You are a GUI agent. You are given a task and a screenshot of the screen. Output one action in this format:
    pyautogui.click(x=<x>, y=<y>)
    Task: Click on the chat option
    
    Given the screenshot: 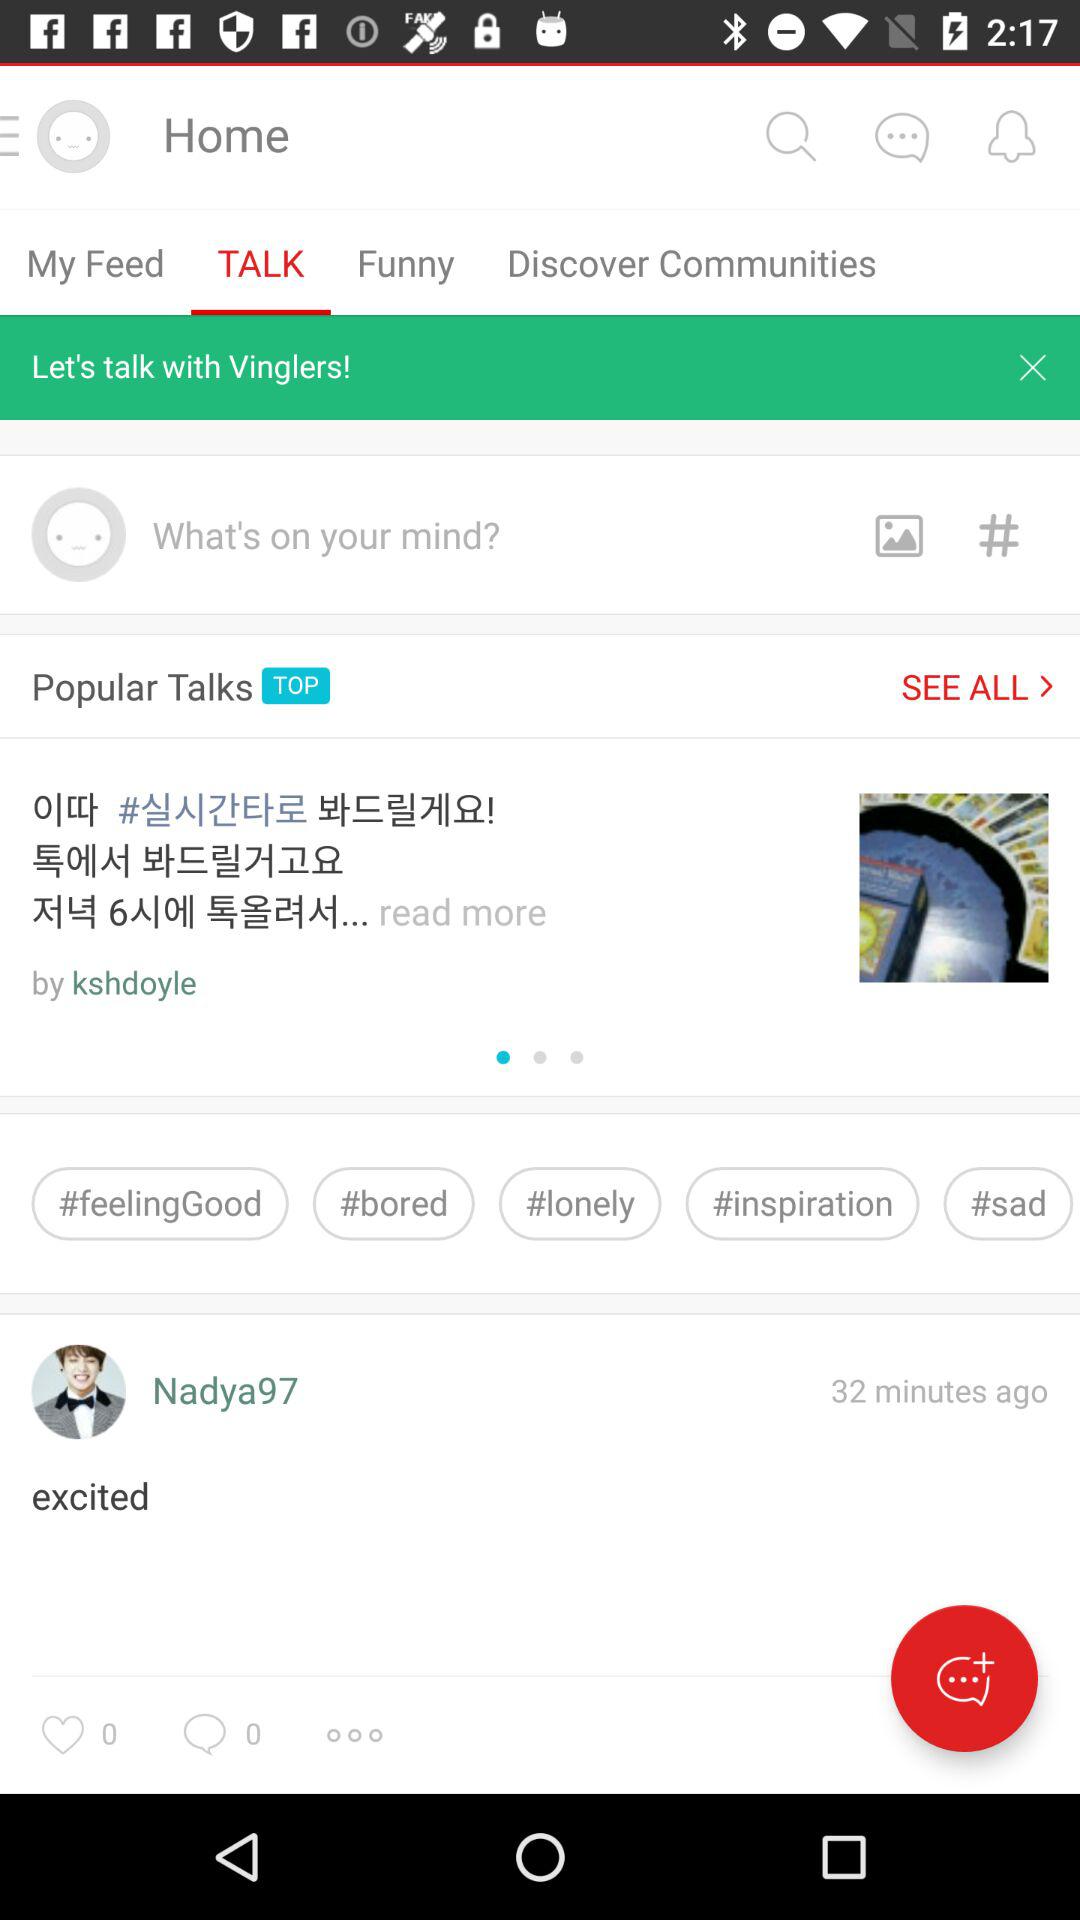 What is the action you would take?
    pyautogui.click(x=964, y=1678)
    